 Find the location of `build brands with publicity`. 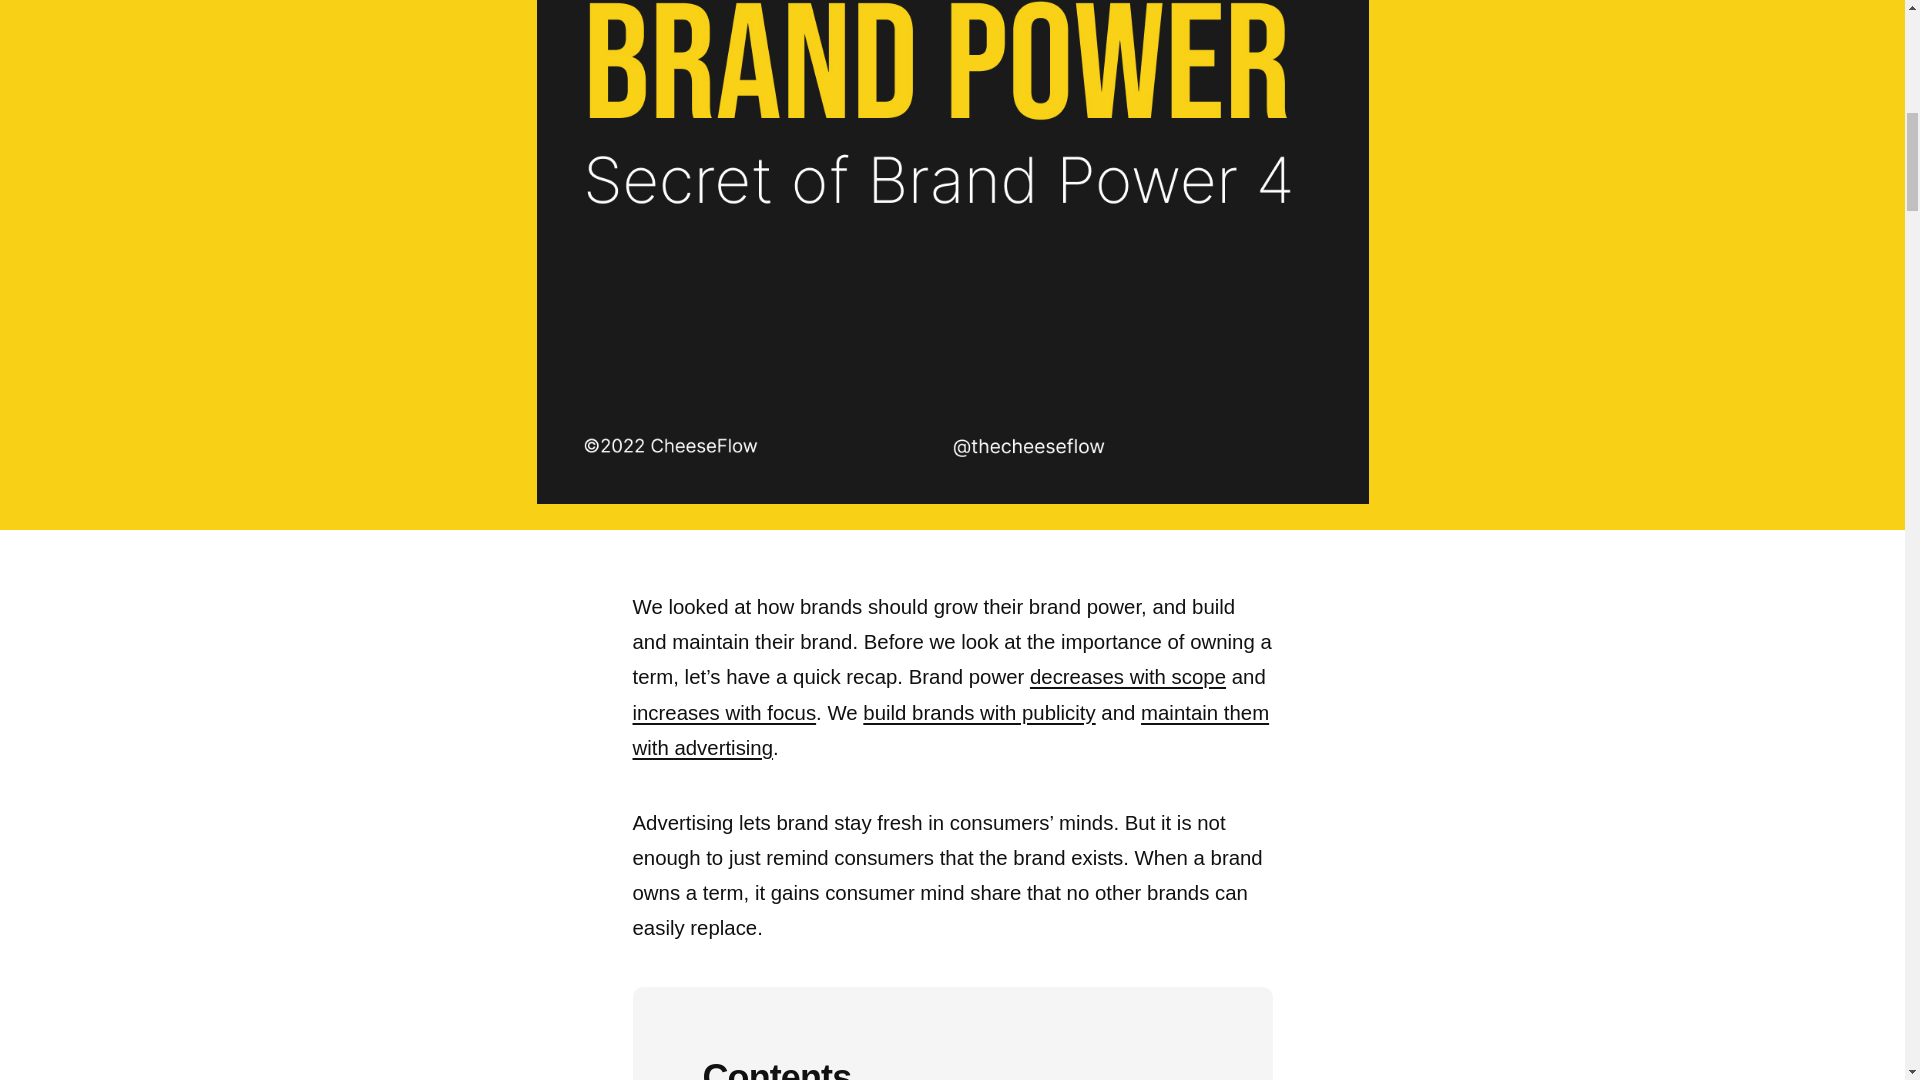

build brands with publicity is located at coordinates (978, 712).